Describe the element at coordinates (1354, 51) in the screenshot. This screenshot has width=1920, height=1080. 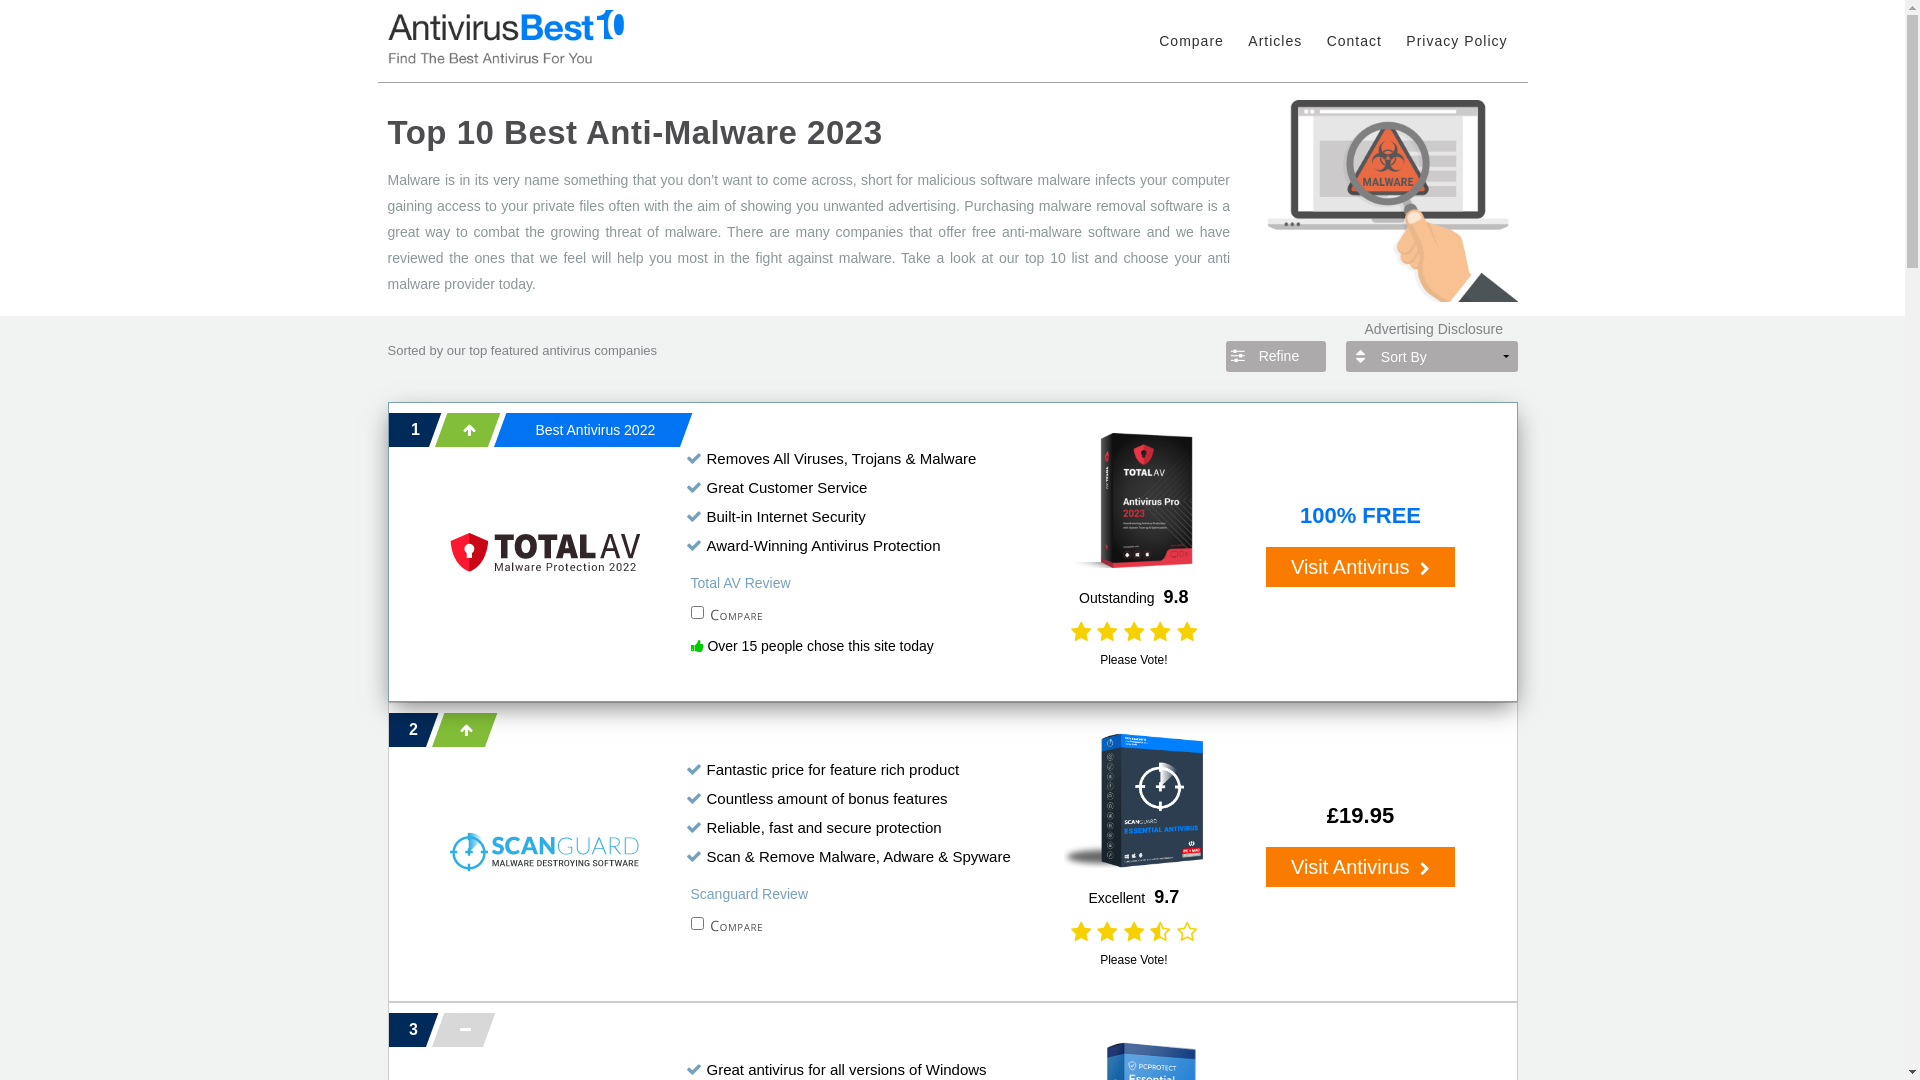
I see `Contact` at that location.